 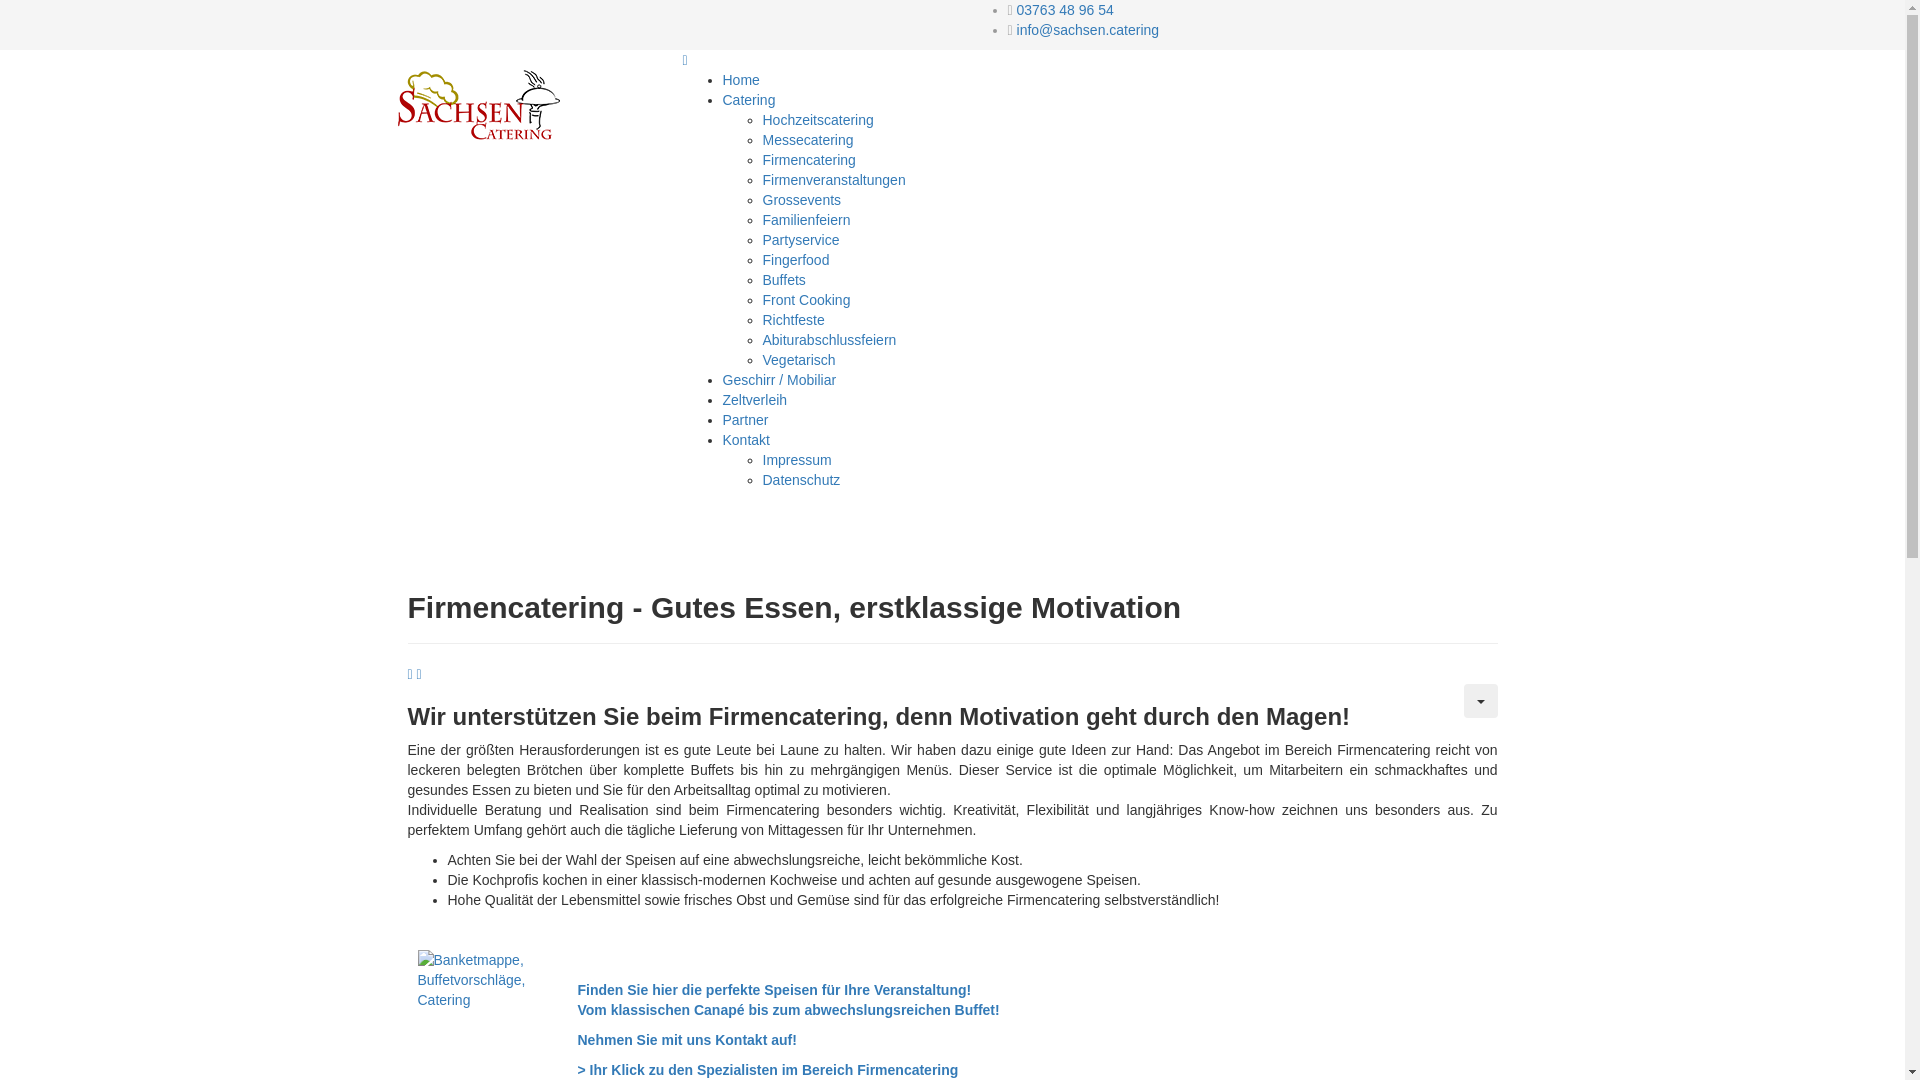 I want to click on Nehmen Sie mit uns Kontakt auf!, so click(x=688, y=1040).